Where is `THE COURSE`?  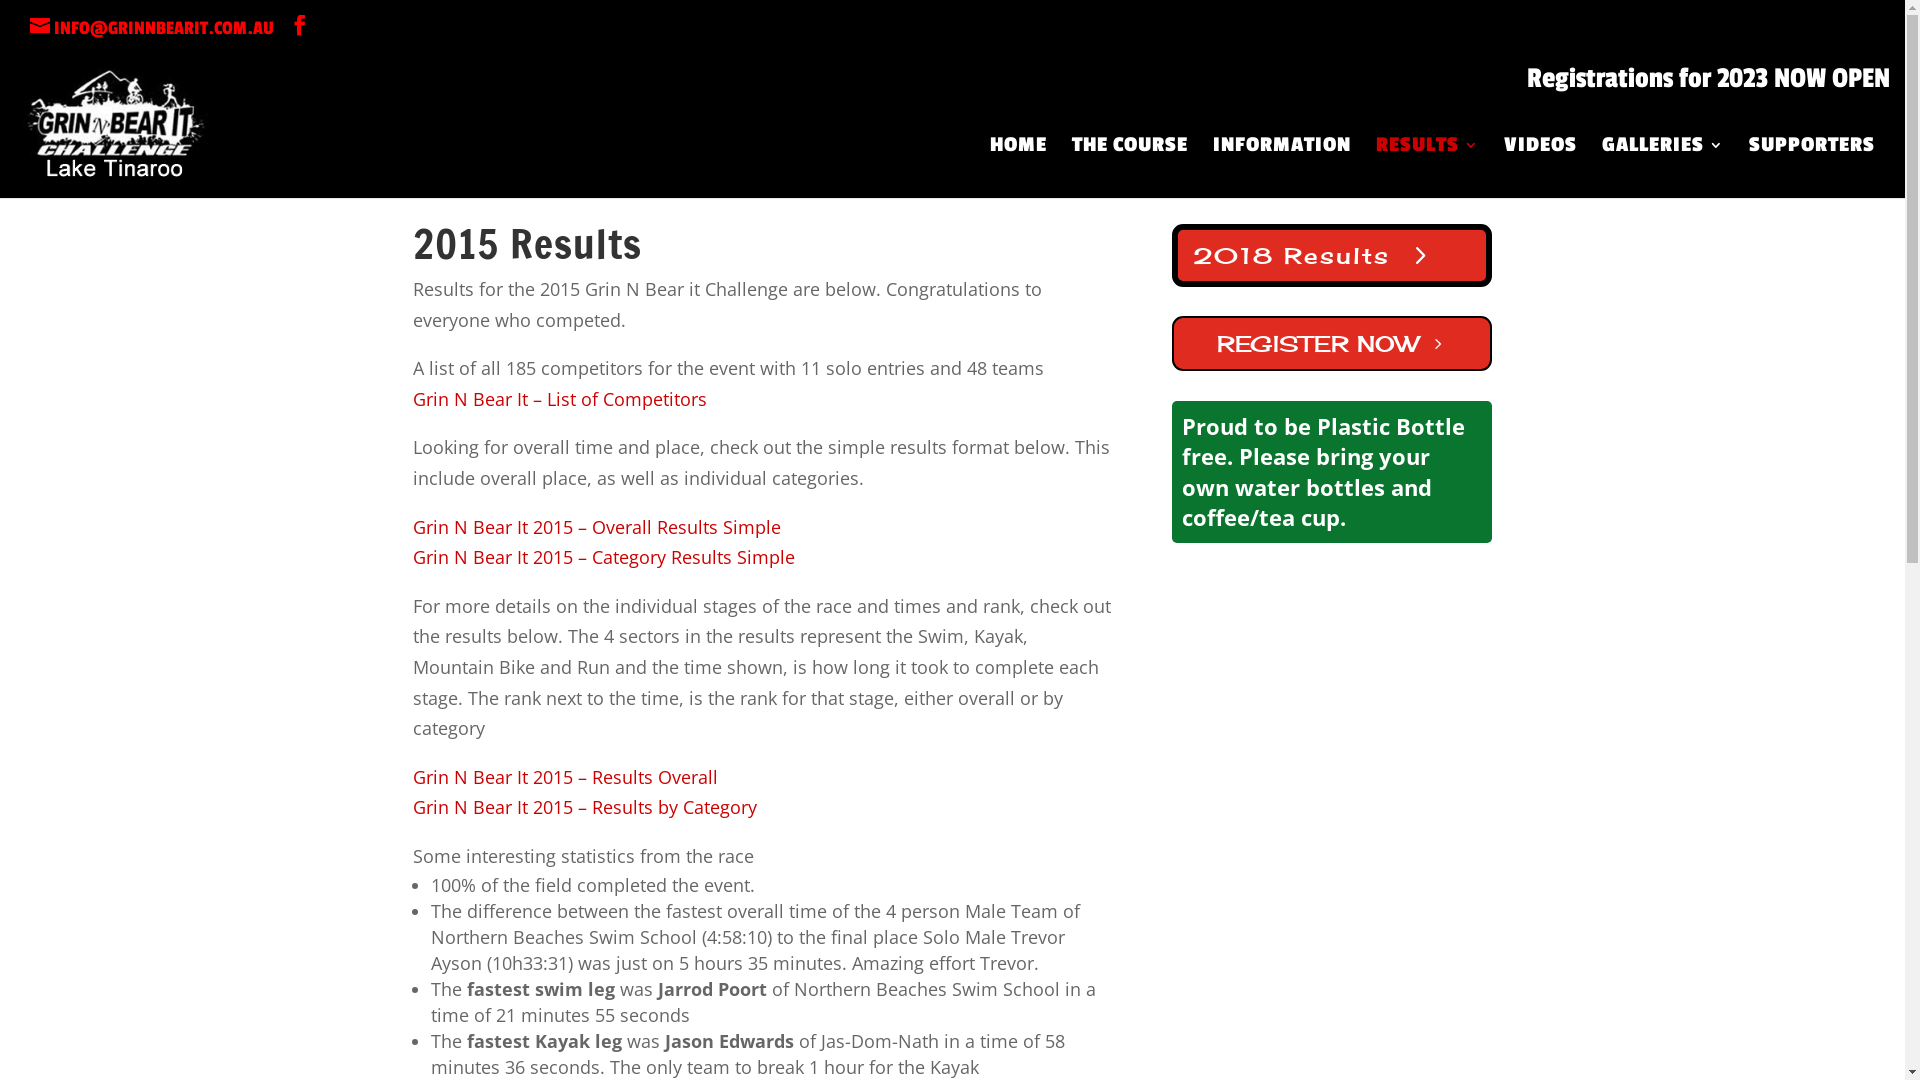
THE COURSE is located at coordinates (1130, 168).